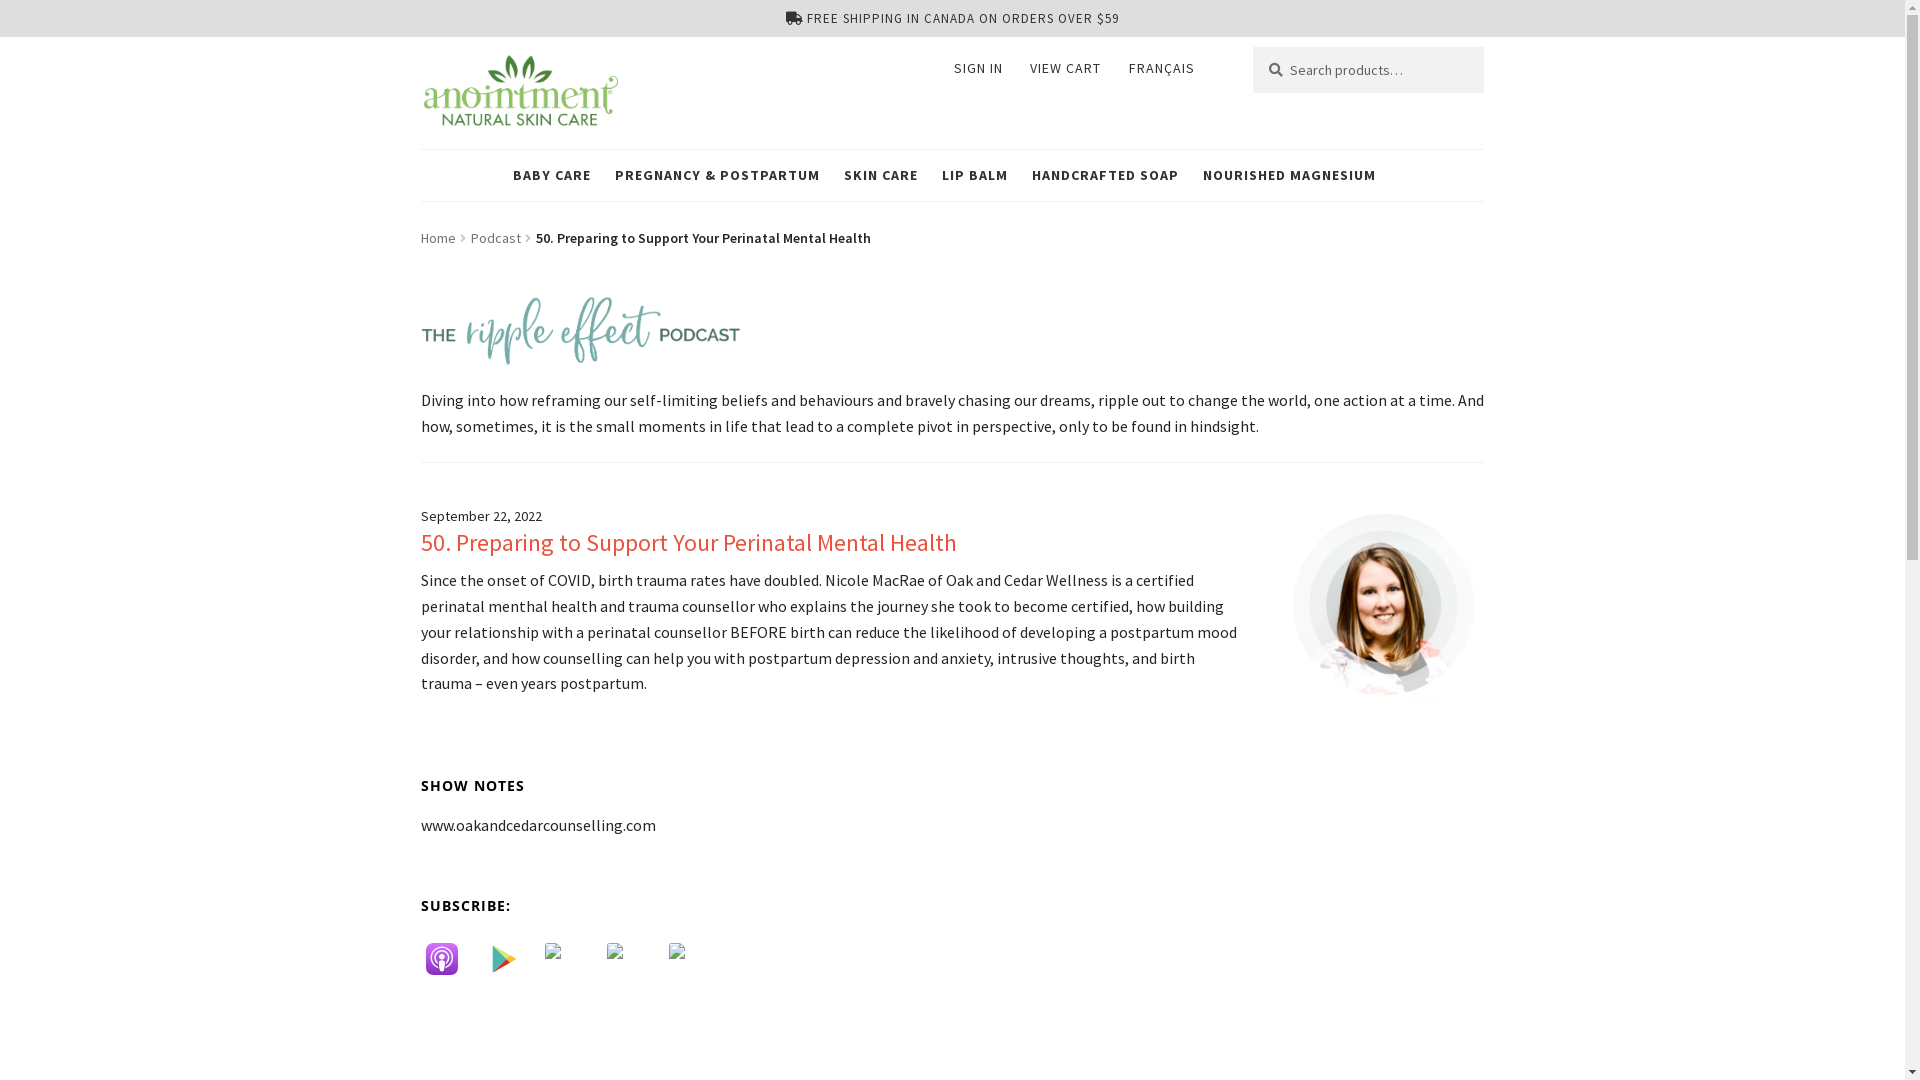 The width and height of the screenshot is (1920, 1080). Describe the element at coordinates (576, 959) in the screenshot. I see `Spotify` at that location.